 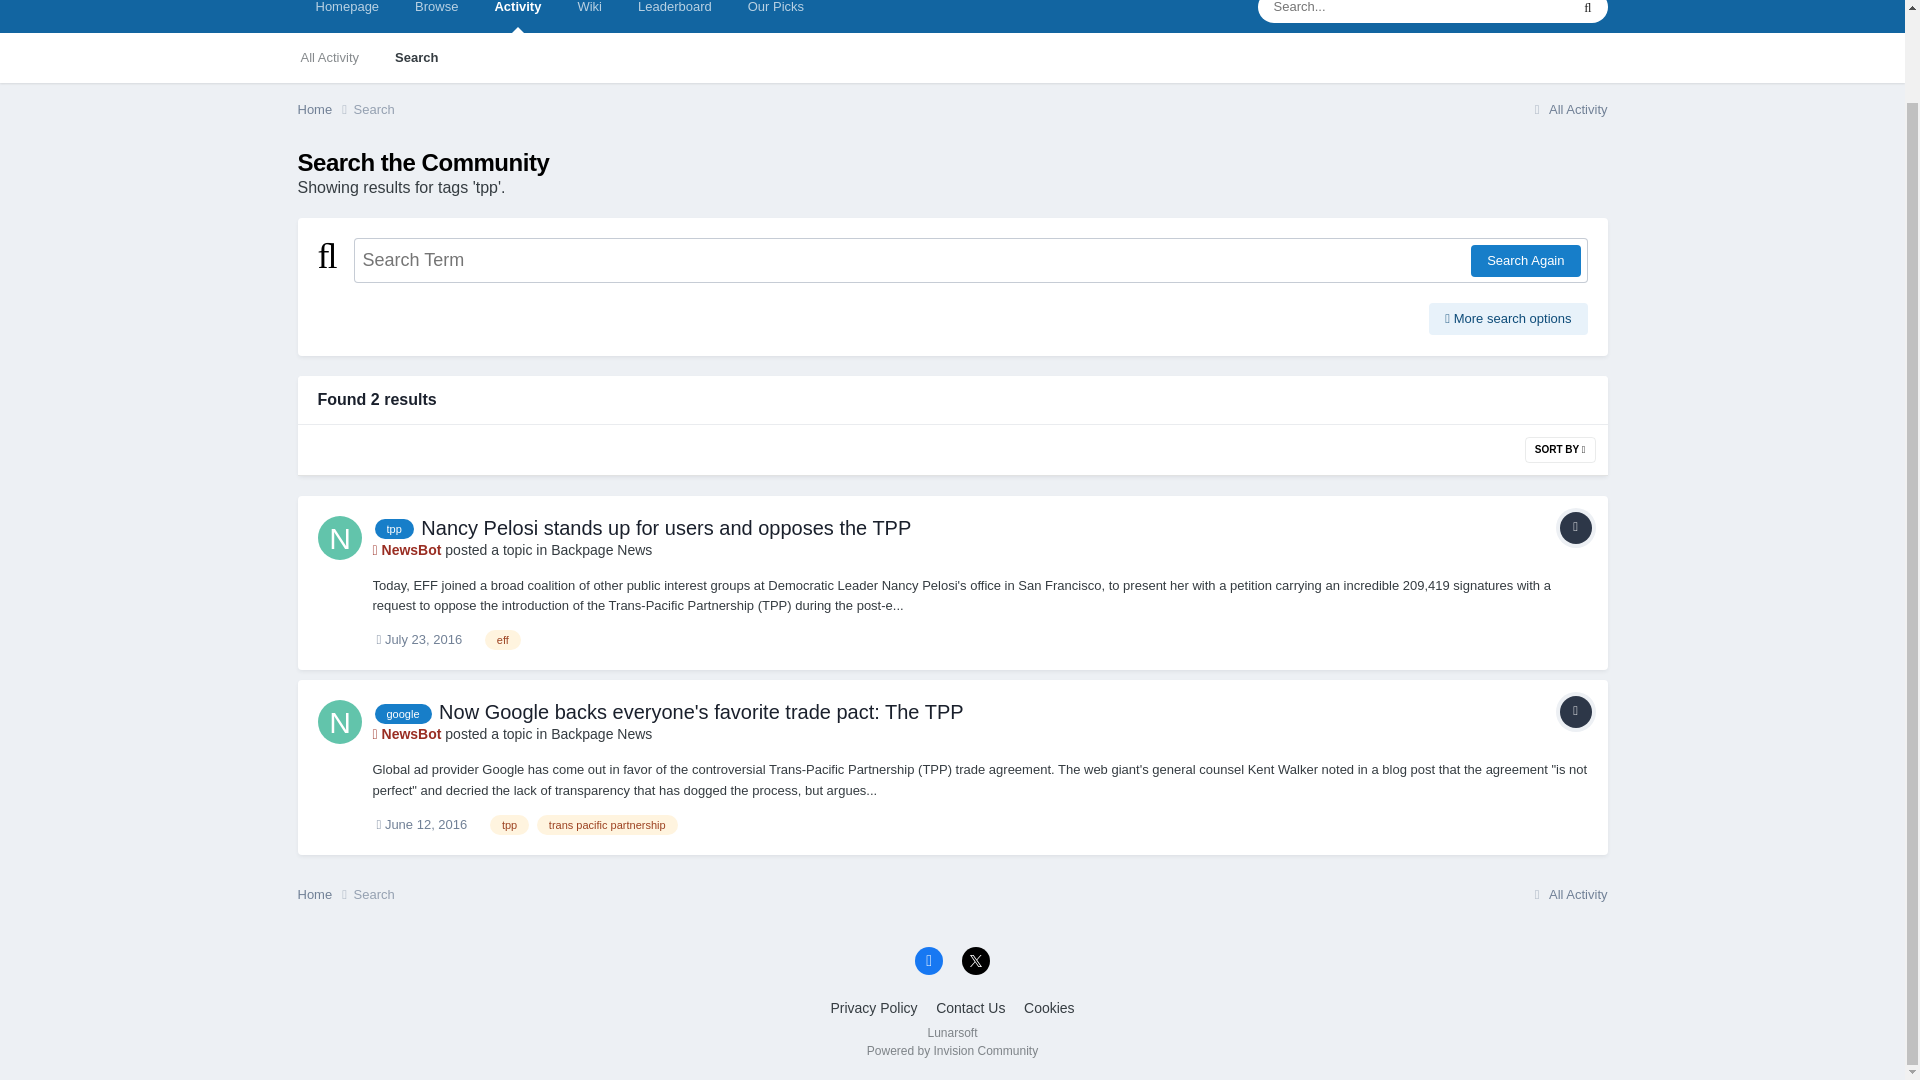 What do you see at coordinates (406, 550) in the screenshot?
I see `Go to NewsBot's profile` at bounding box center [406, 550].